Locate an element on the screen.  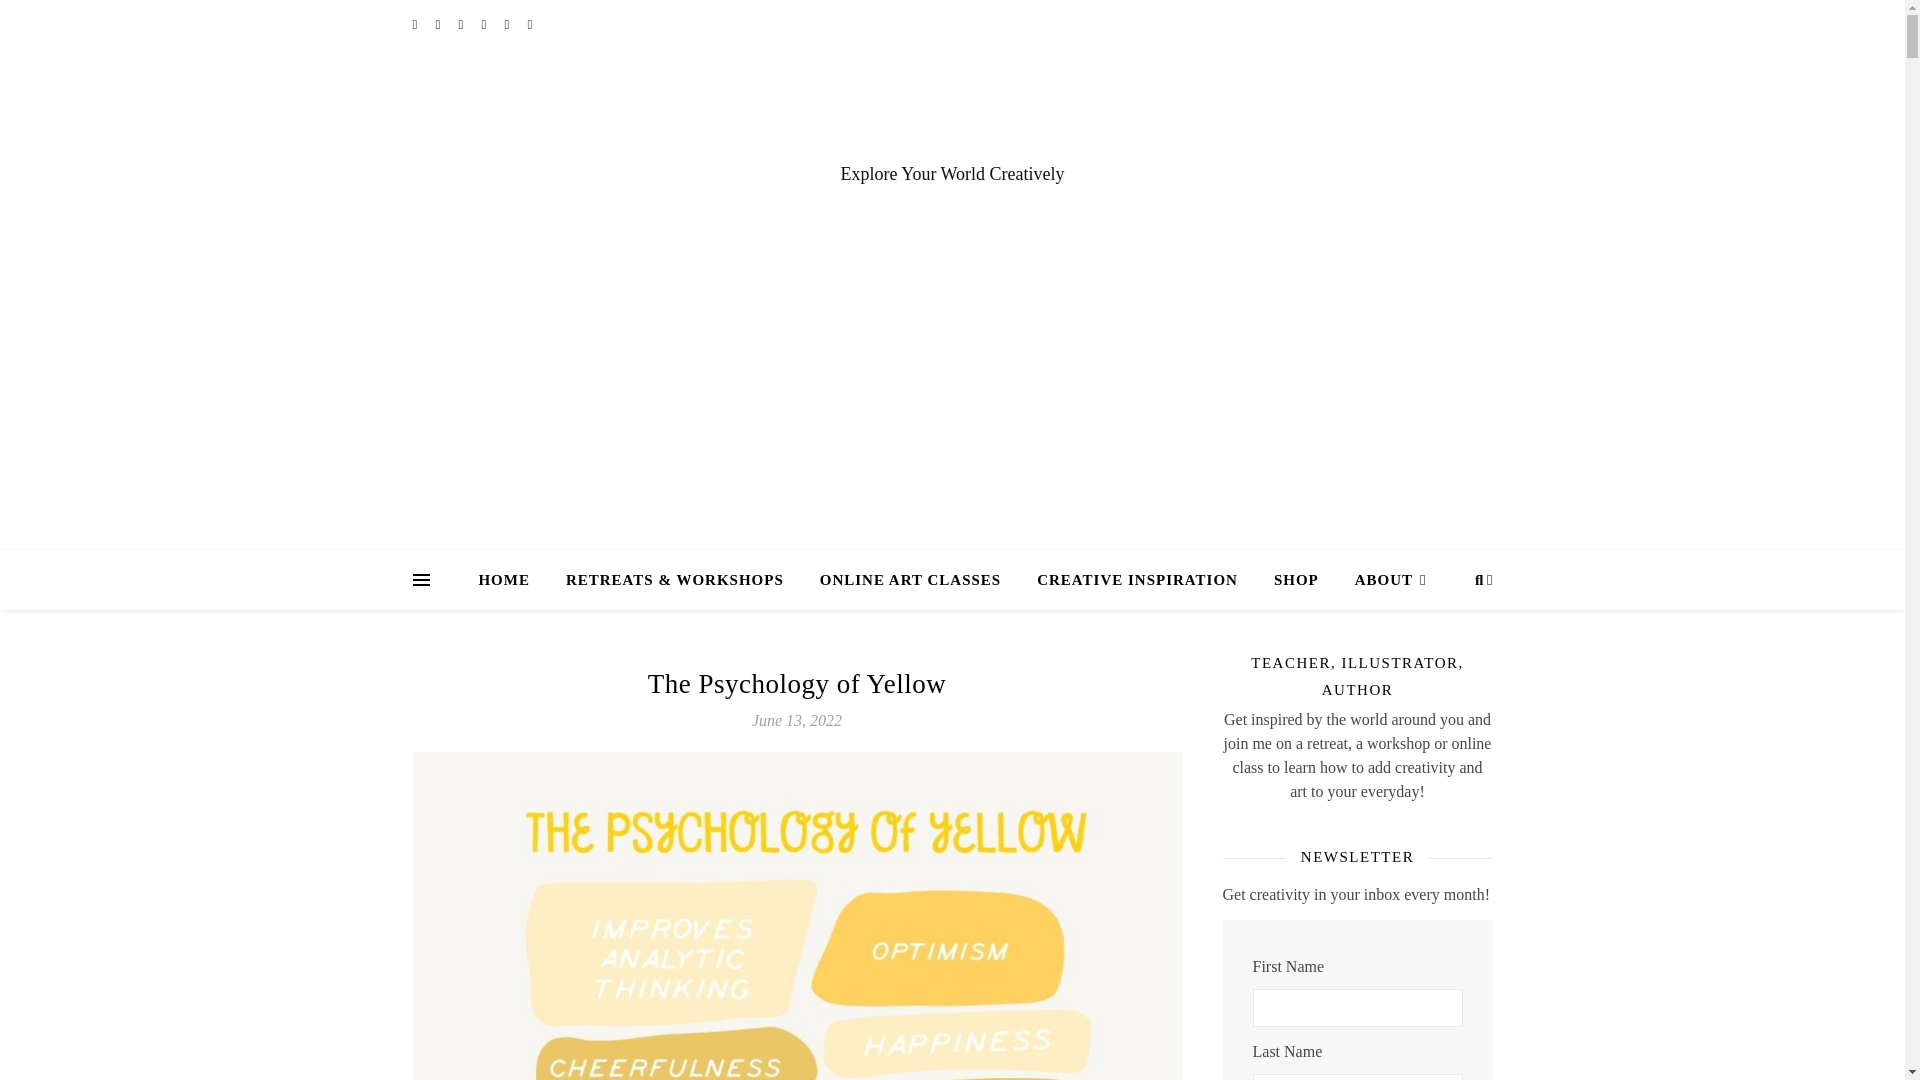
ABOUT is located at coordinates (1382, 580).